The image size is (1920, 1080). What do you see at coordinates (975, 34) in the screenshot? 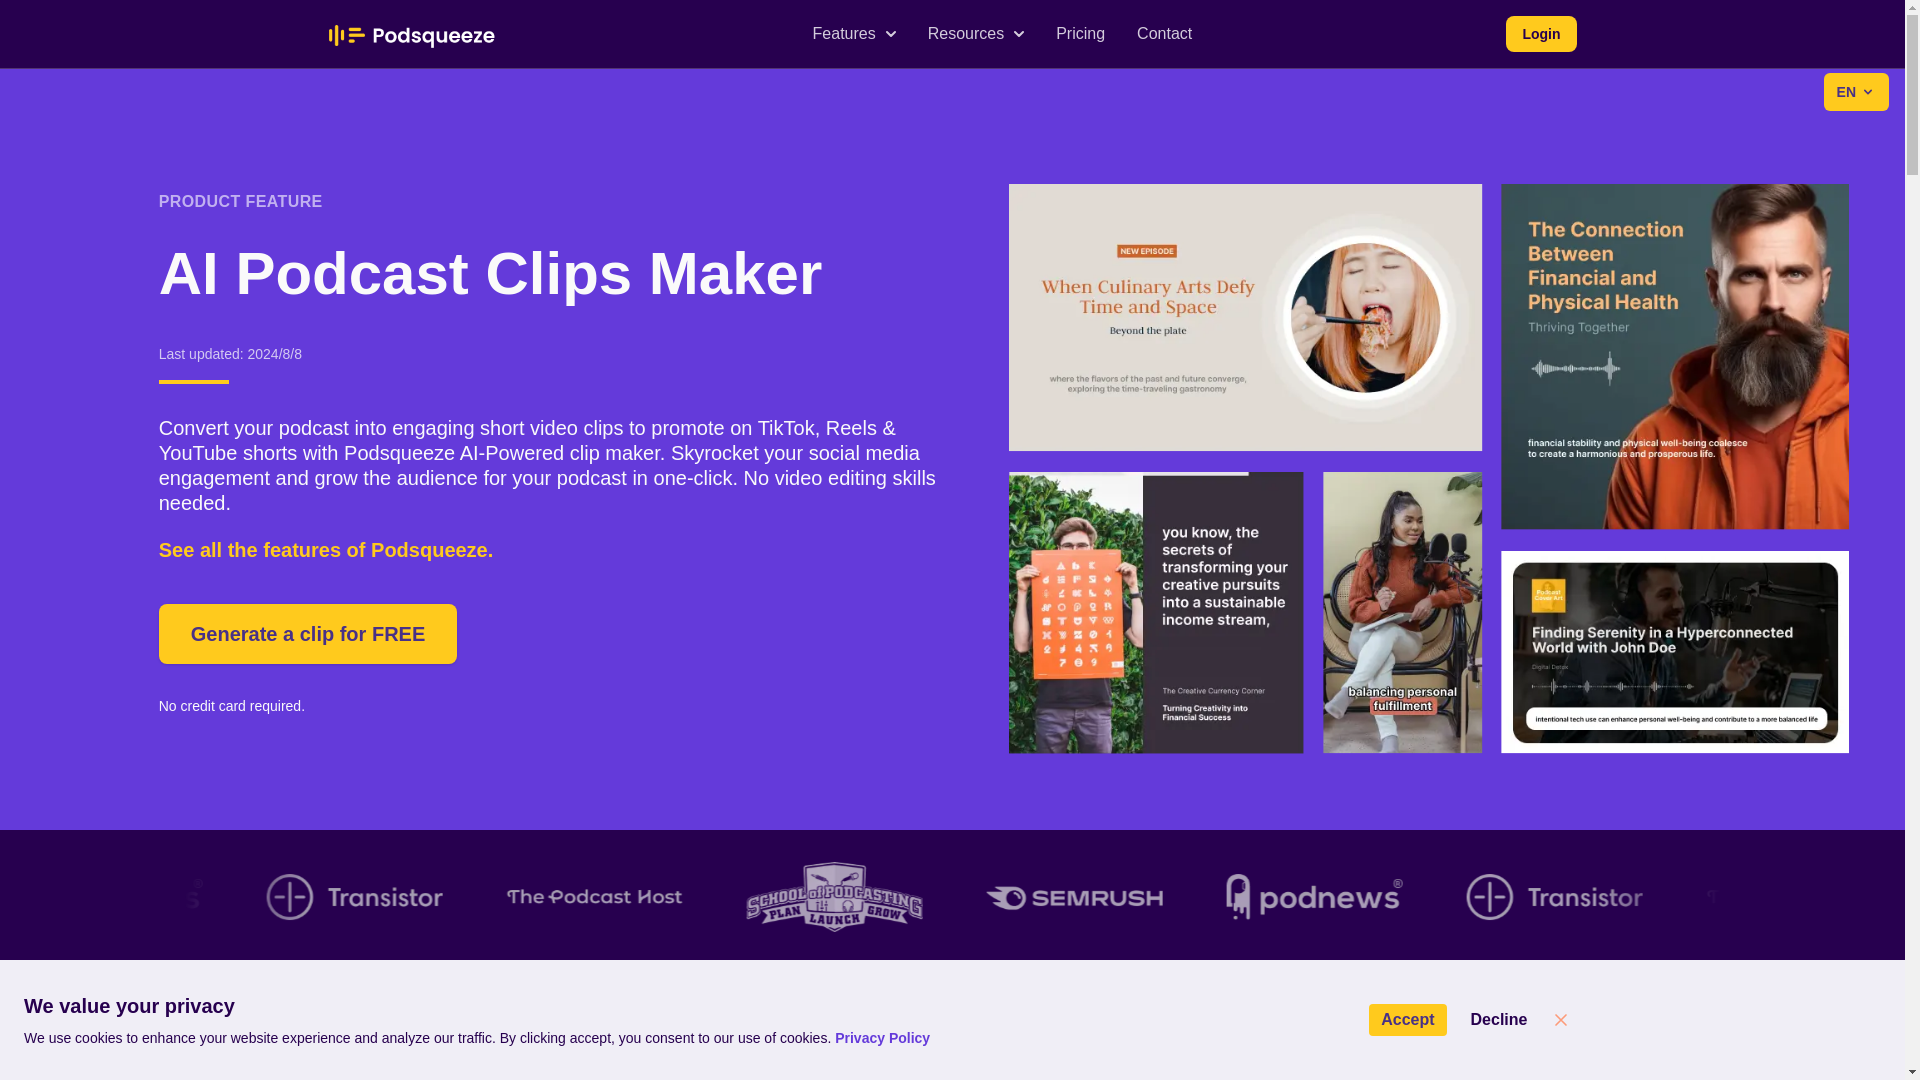
I see `Resources` at bounding box center [975, 34].